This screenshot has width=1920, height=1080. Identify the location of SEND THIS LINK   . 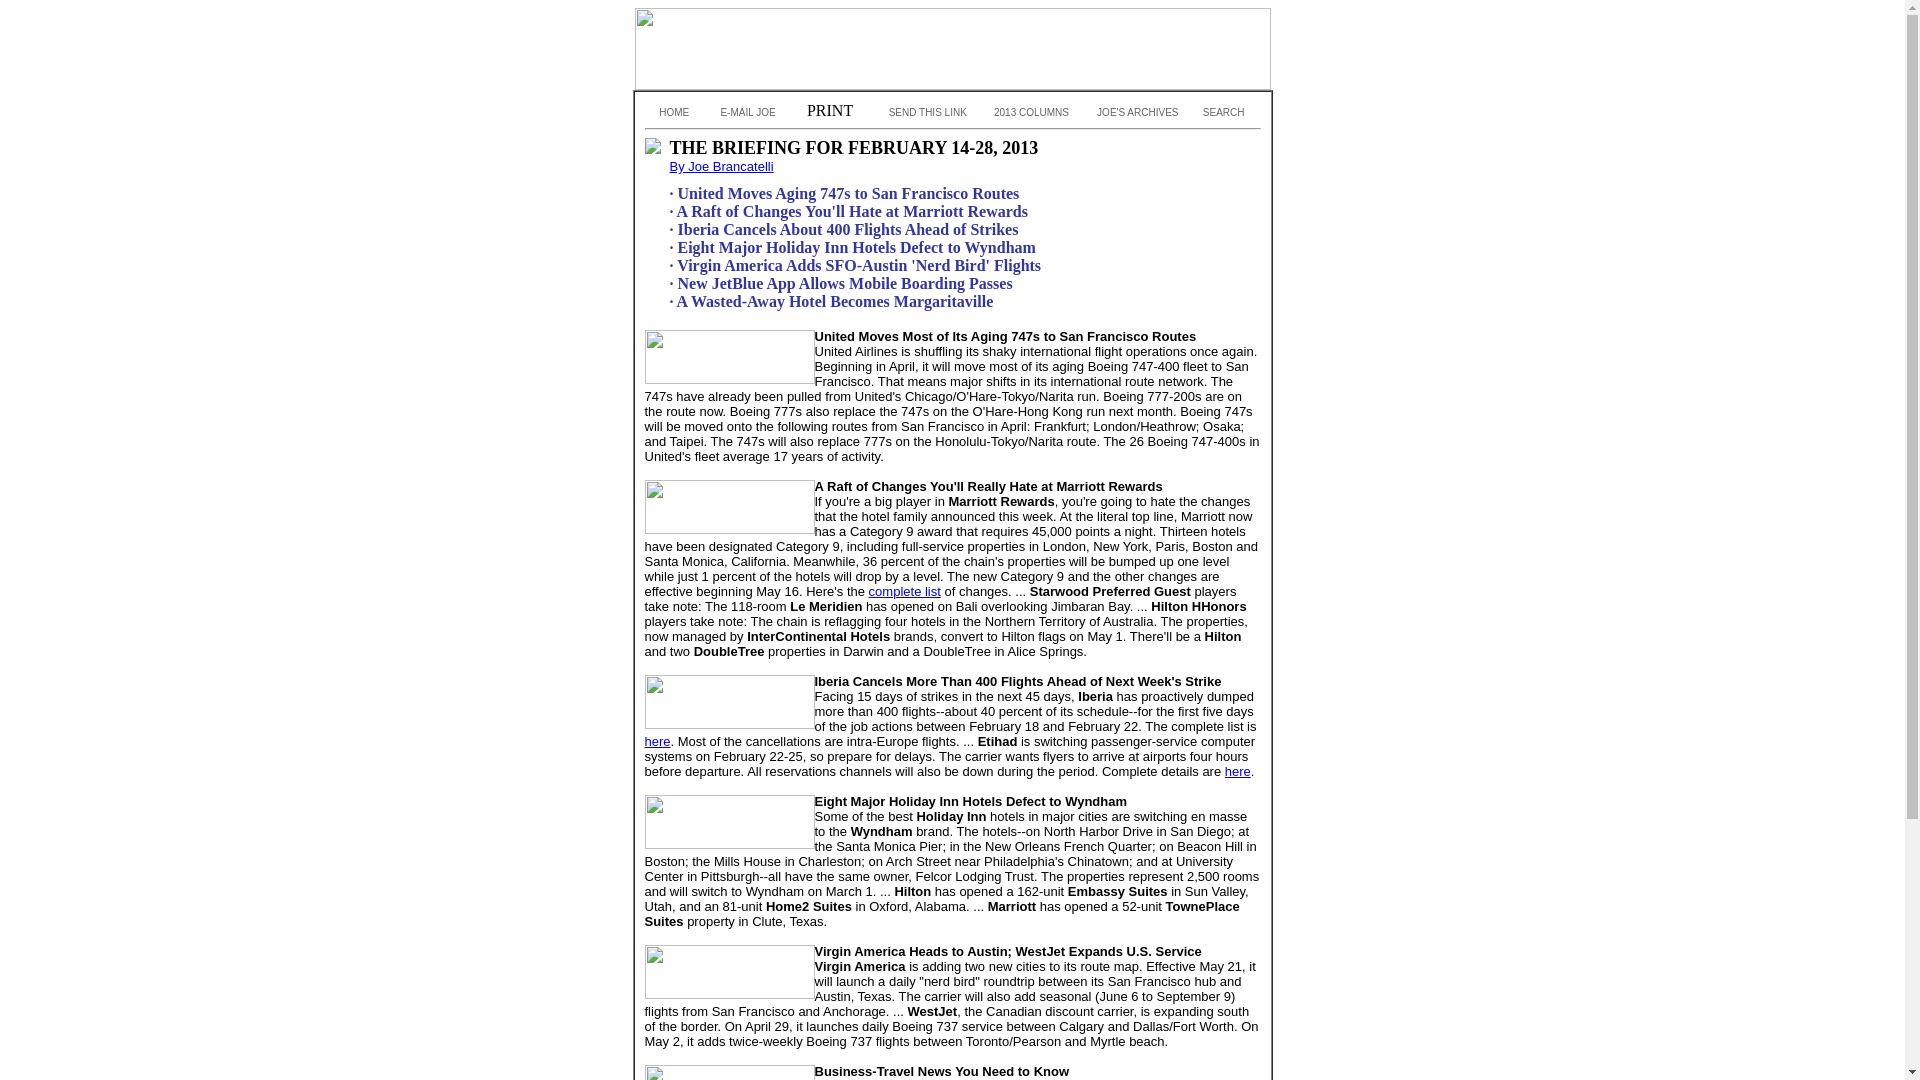
(922, 112).